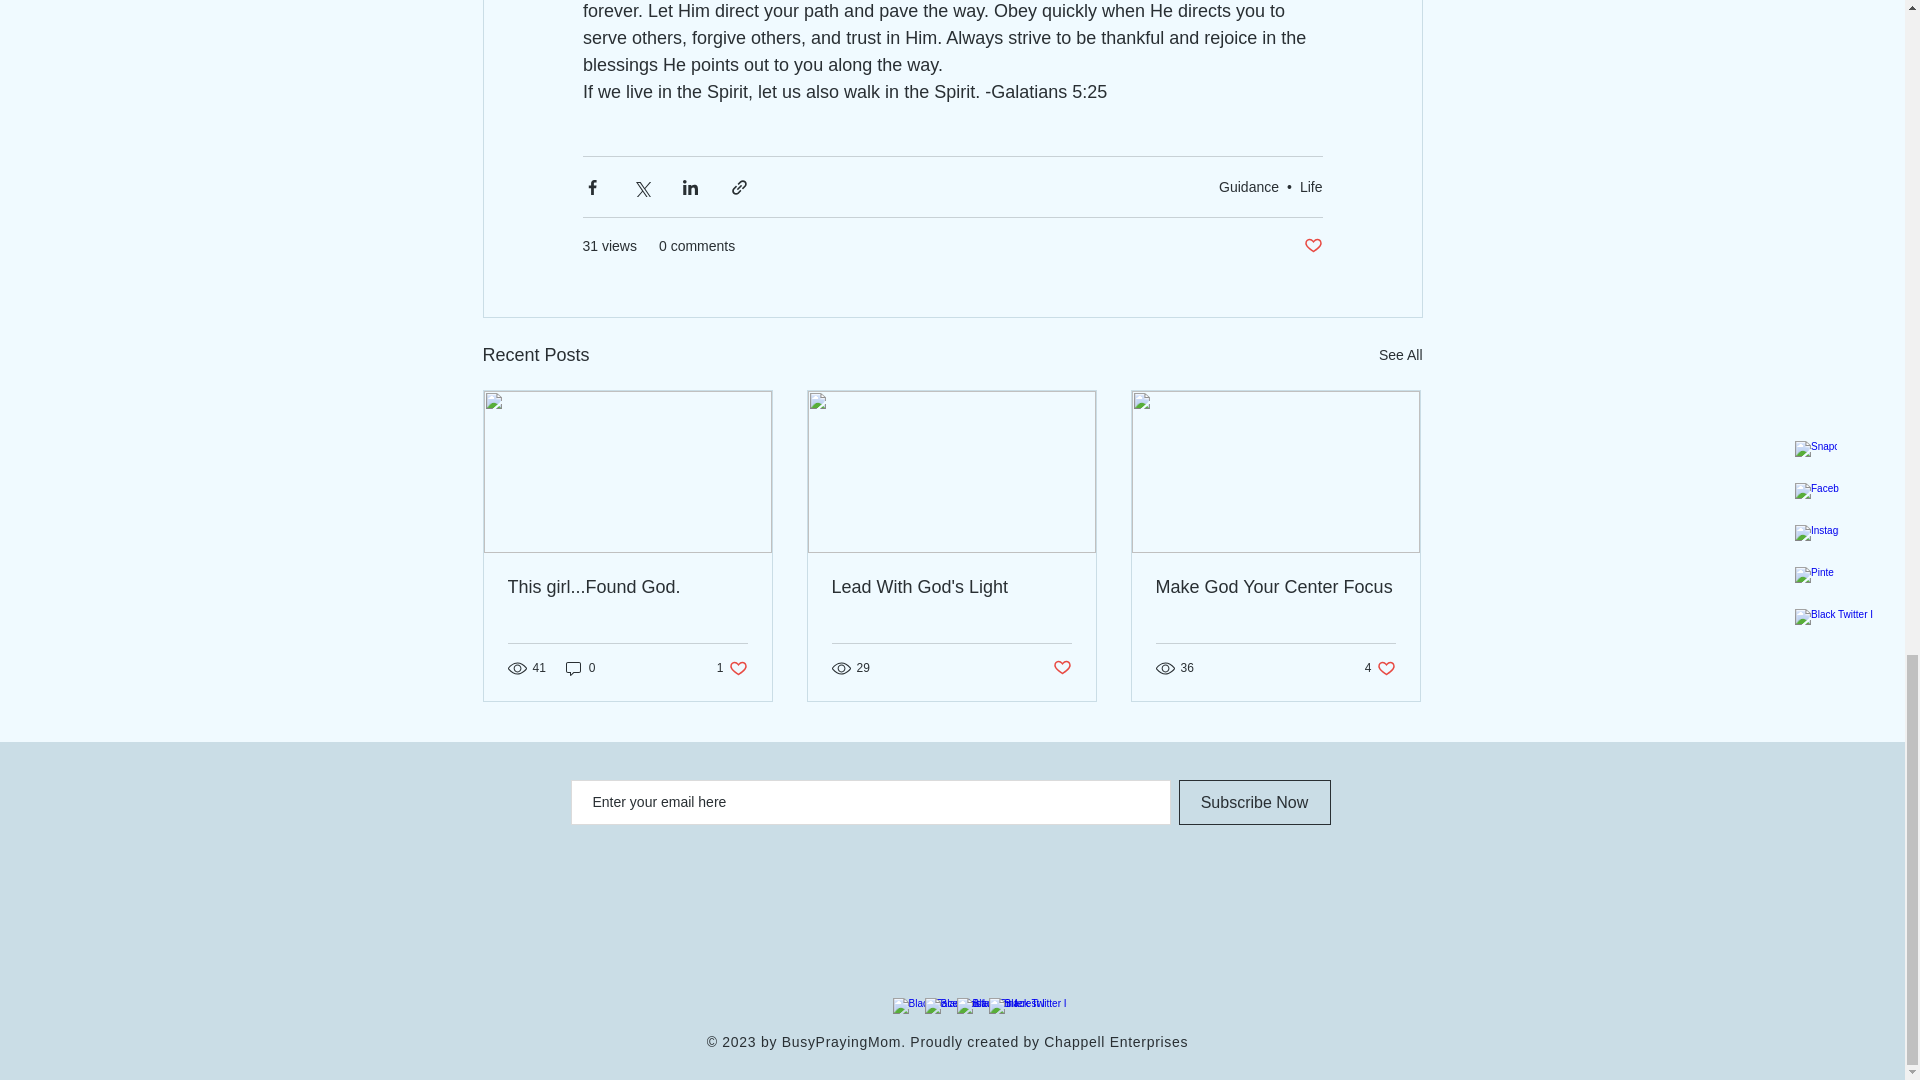 This screenshot has height=1080, width=1920. Describe the element at coordinates (732, 668) in the screenshot. I see `Life` at that location.